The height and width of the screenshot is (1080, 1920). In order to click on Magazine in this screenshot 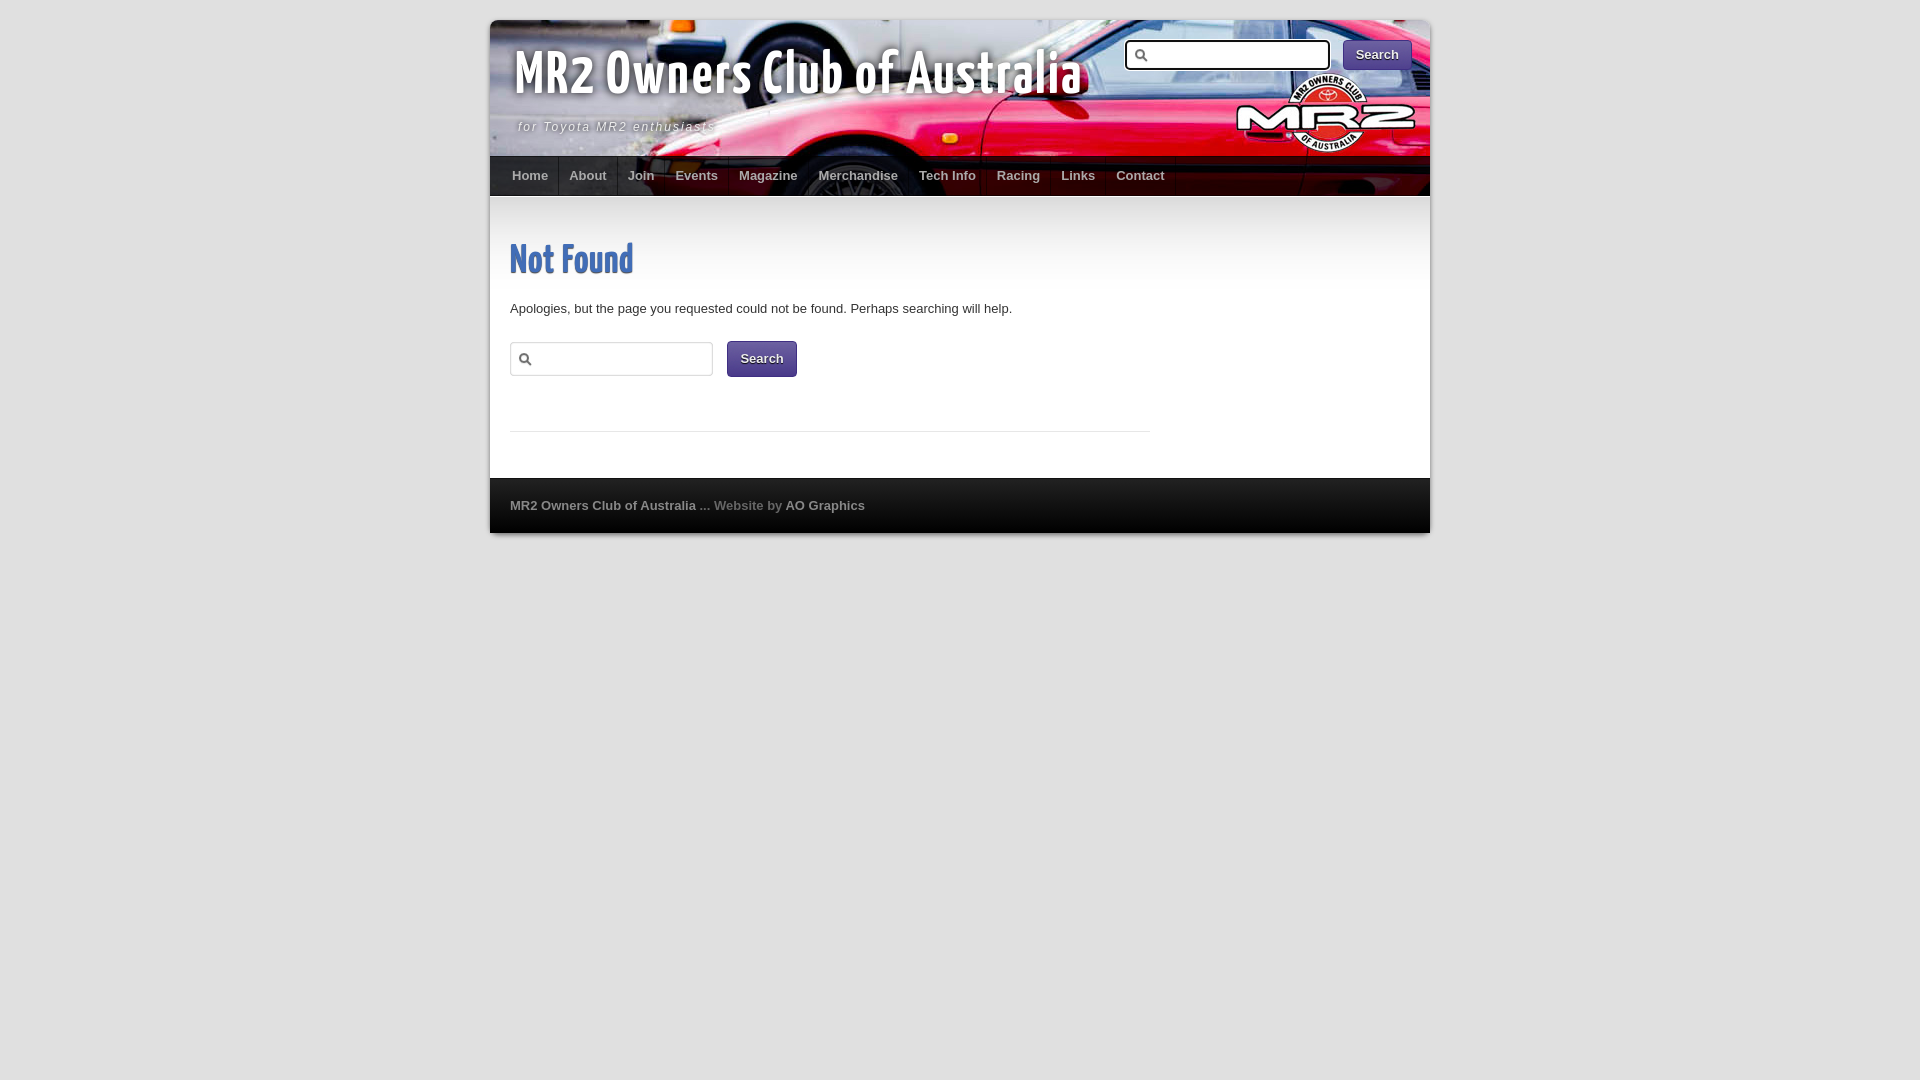, I will do `click(769, 176)`.